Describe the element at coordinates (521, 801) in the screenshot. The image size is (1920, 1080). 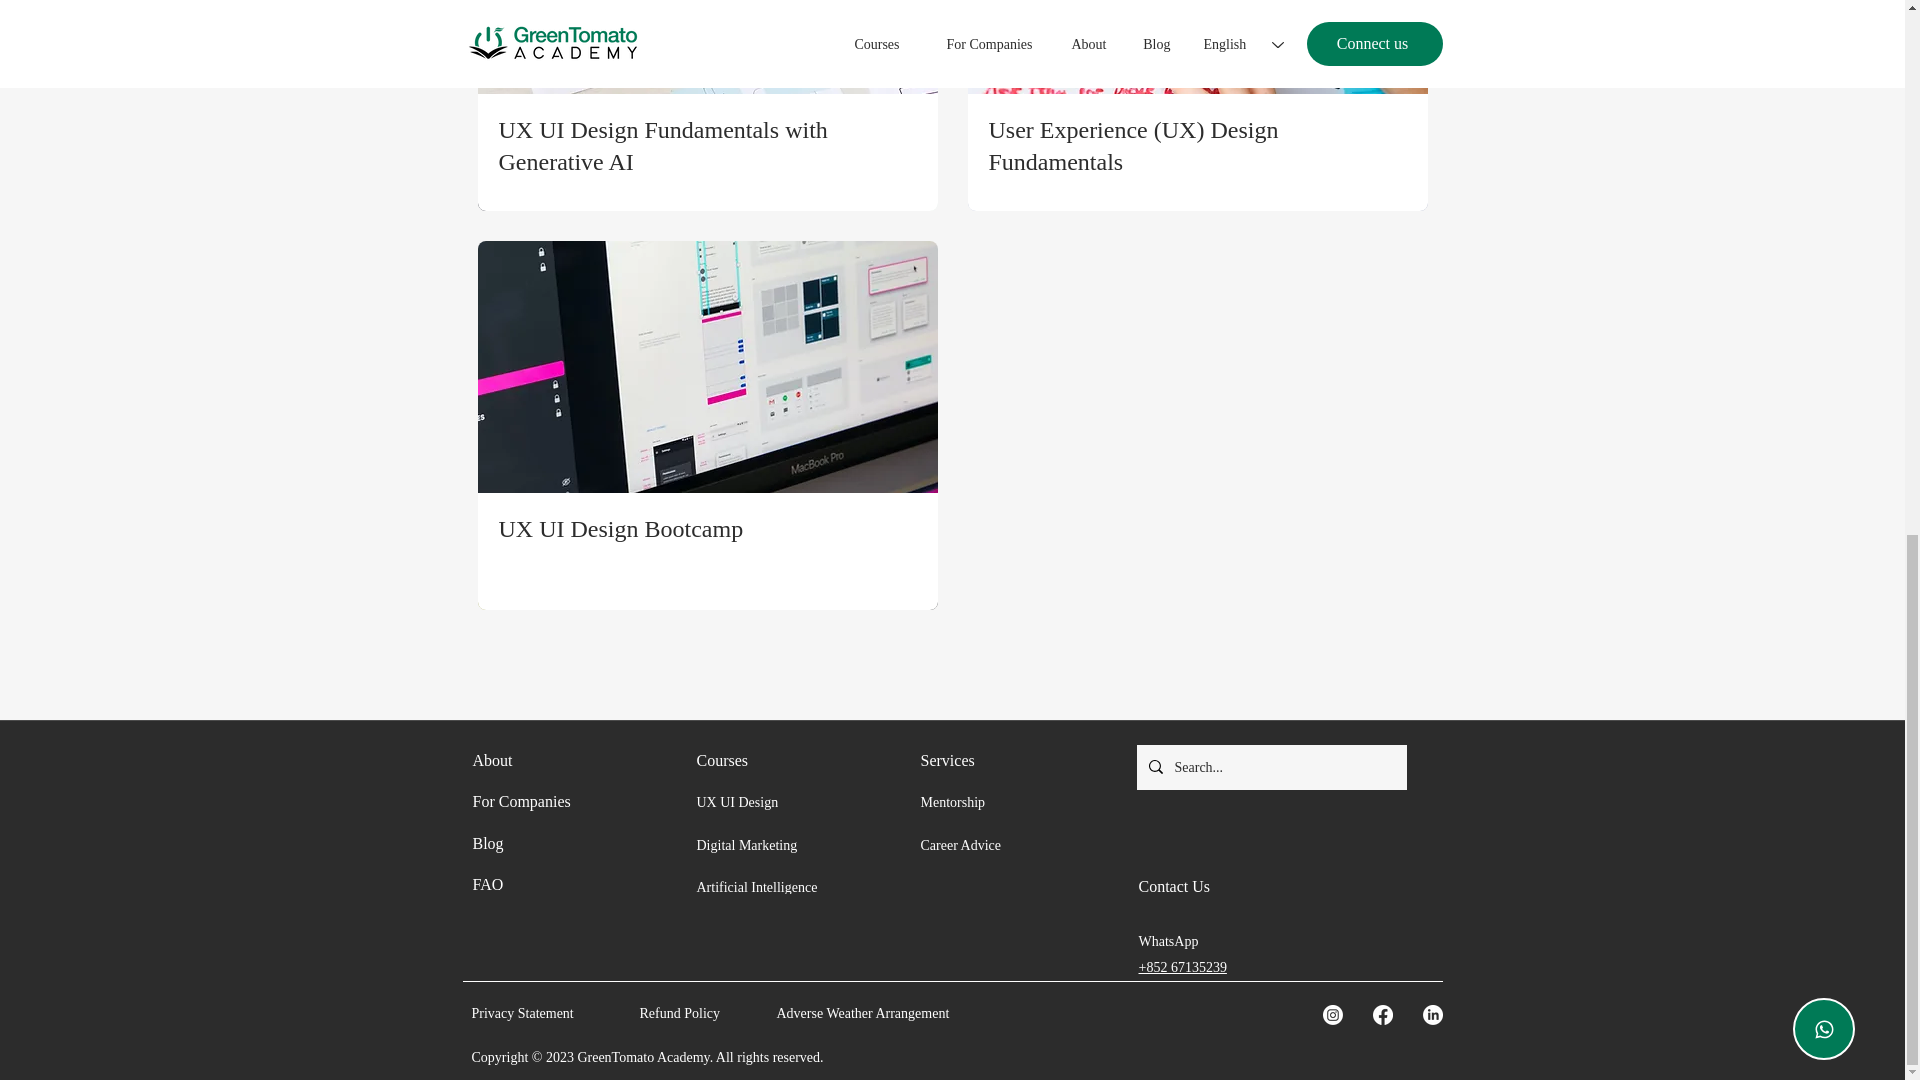
I see `For Companies` at that location.